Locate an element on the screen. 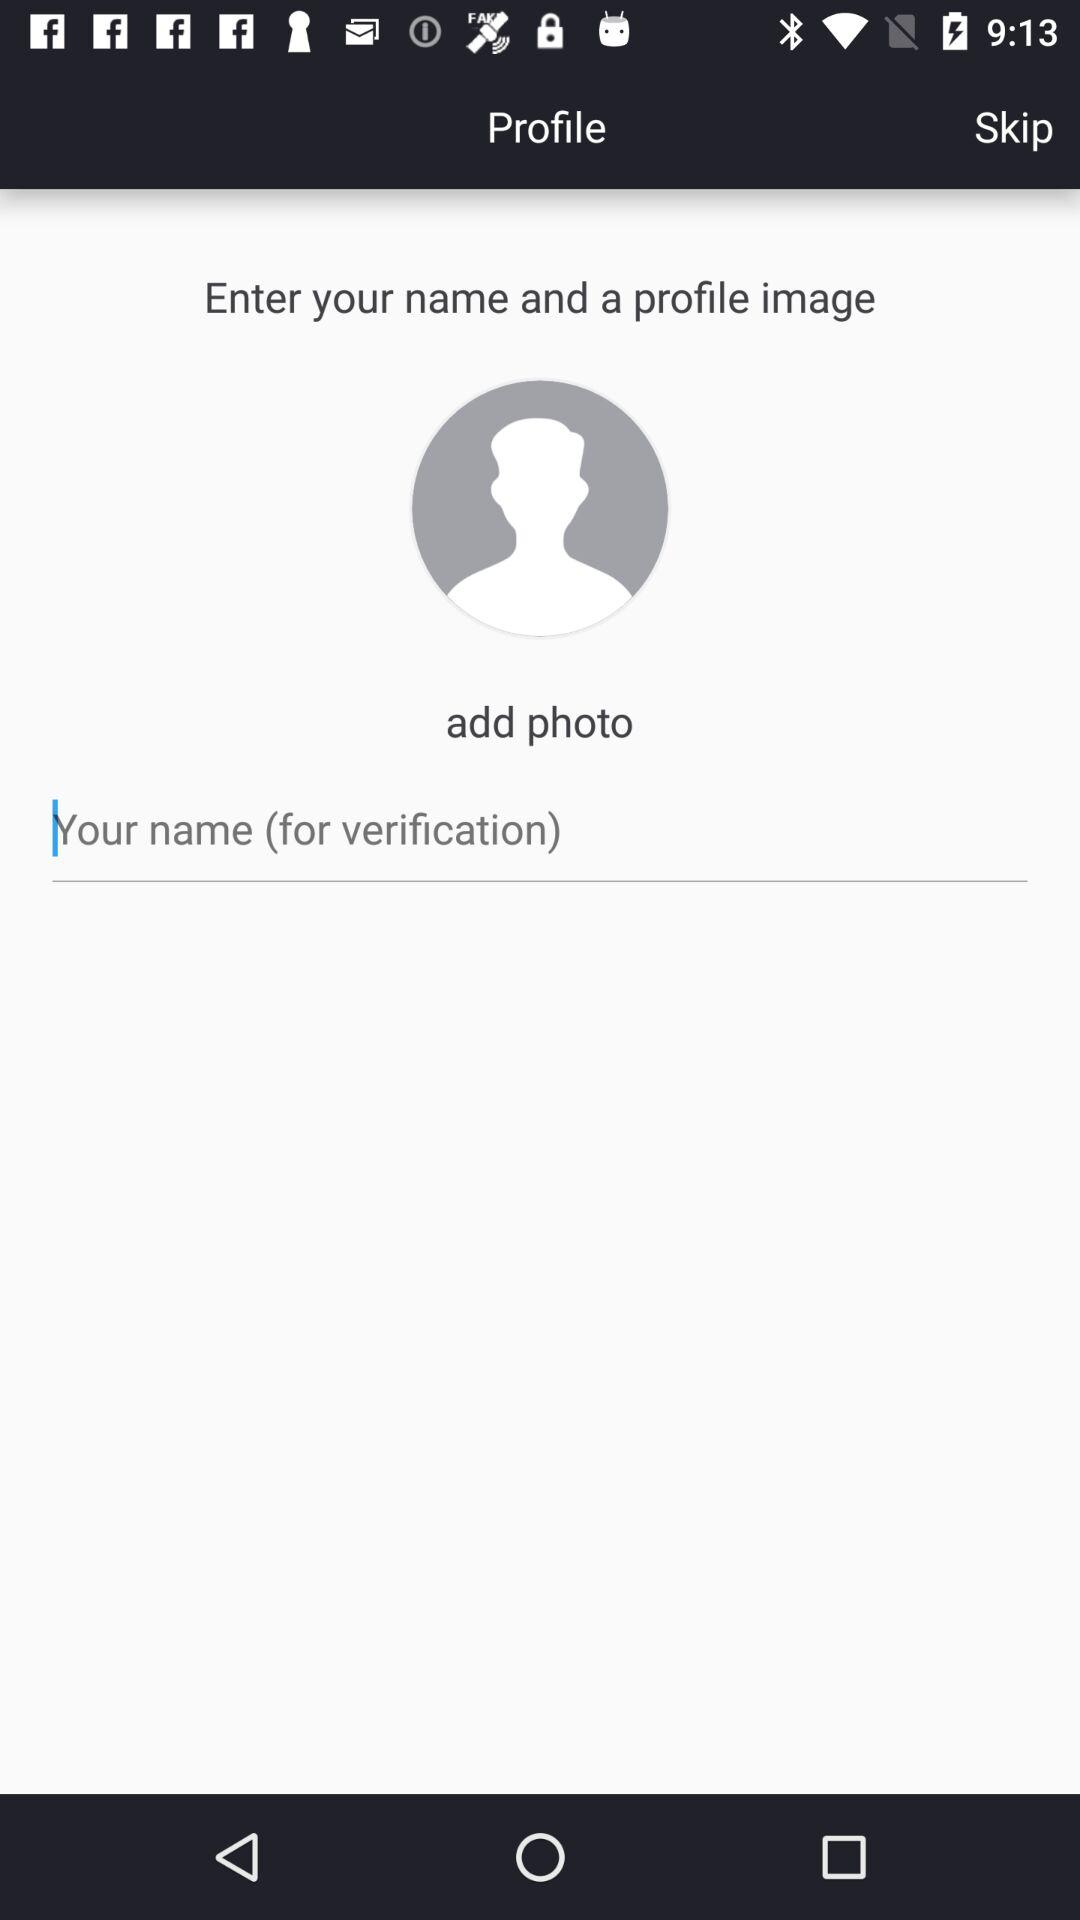 The width and height of the screenshot is (1080, 1920). turn off the icon below enter your name is located at coordinates (540, 508).